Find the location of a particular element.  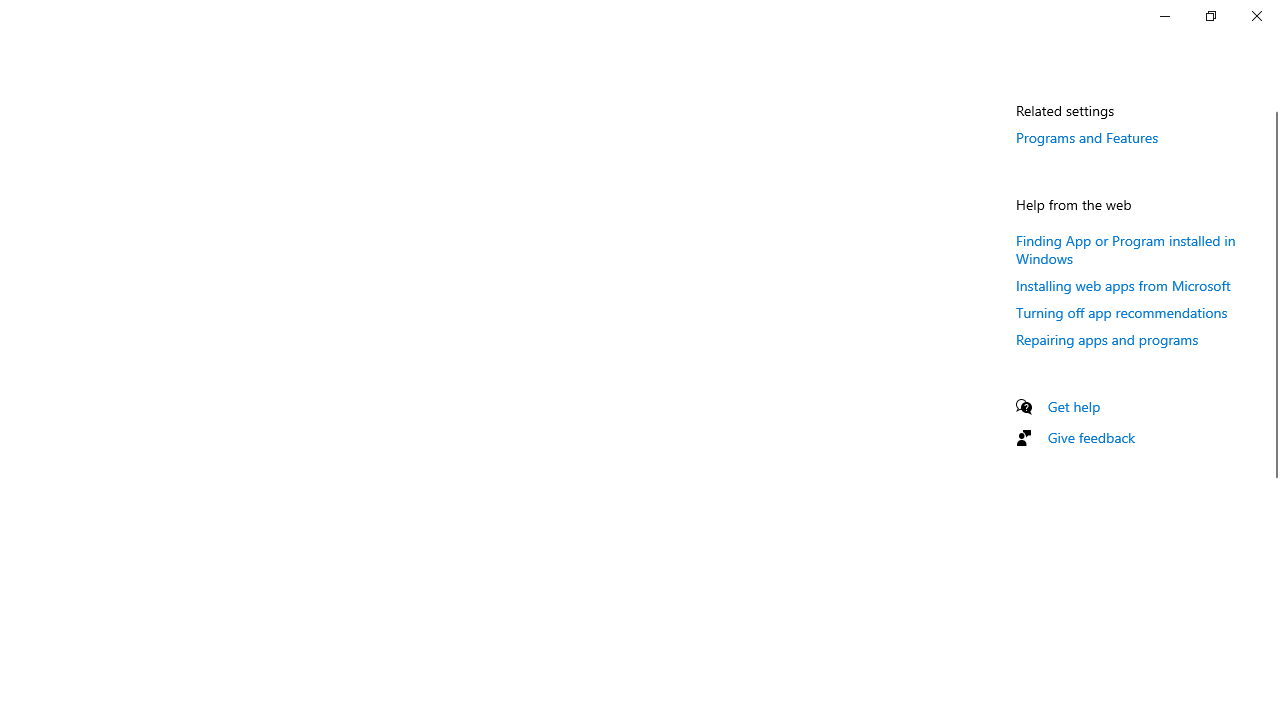

Restore Settings is located at coordinates (1210, 16).